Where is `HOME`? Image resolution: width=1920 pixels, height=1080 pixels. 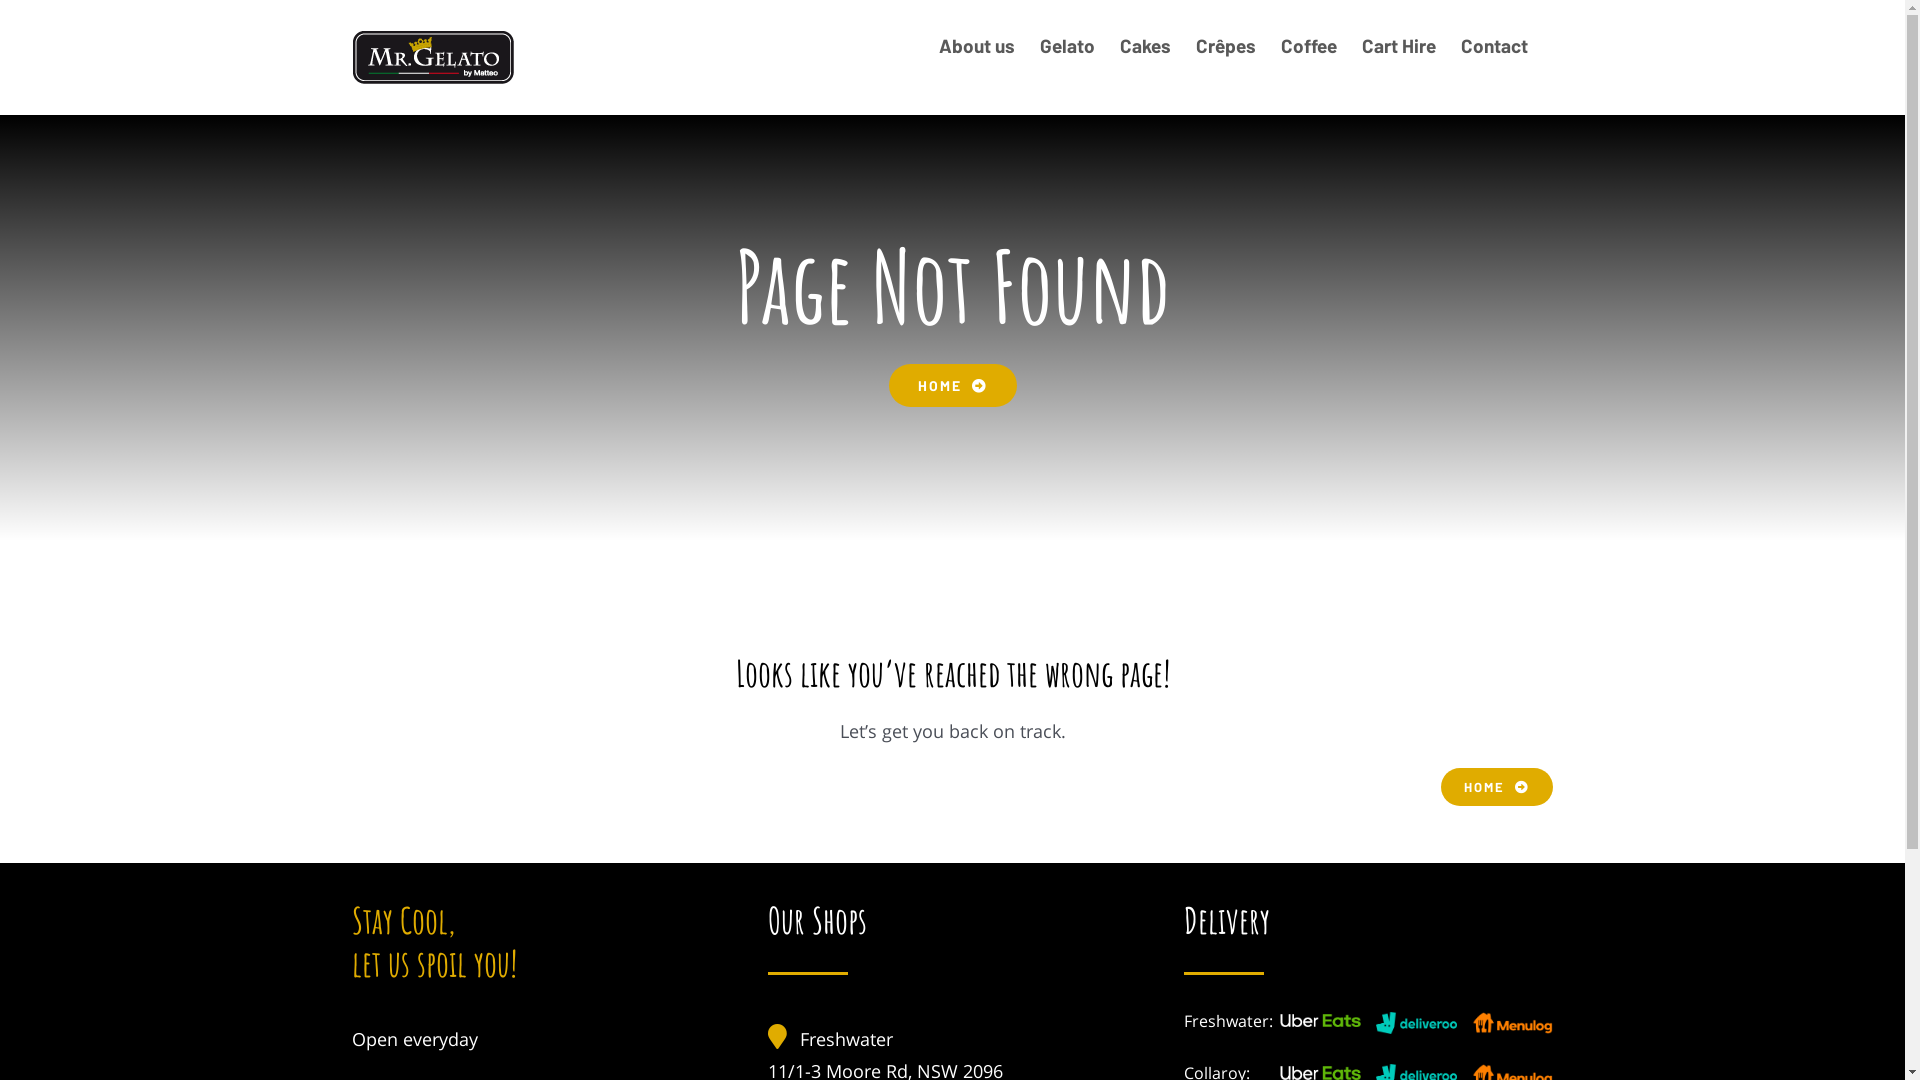 HOME is located at coordinates (1496, 787).